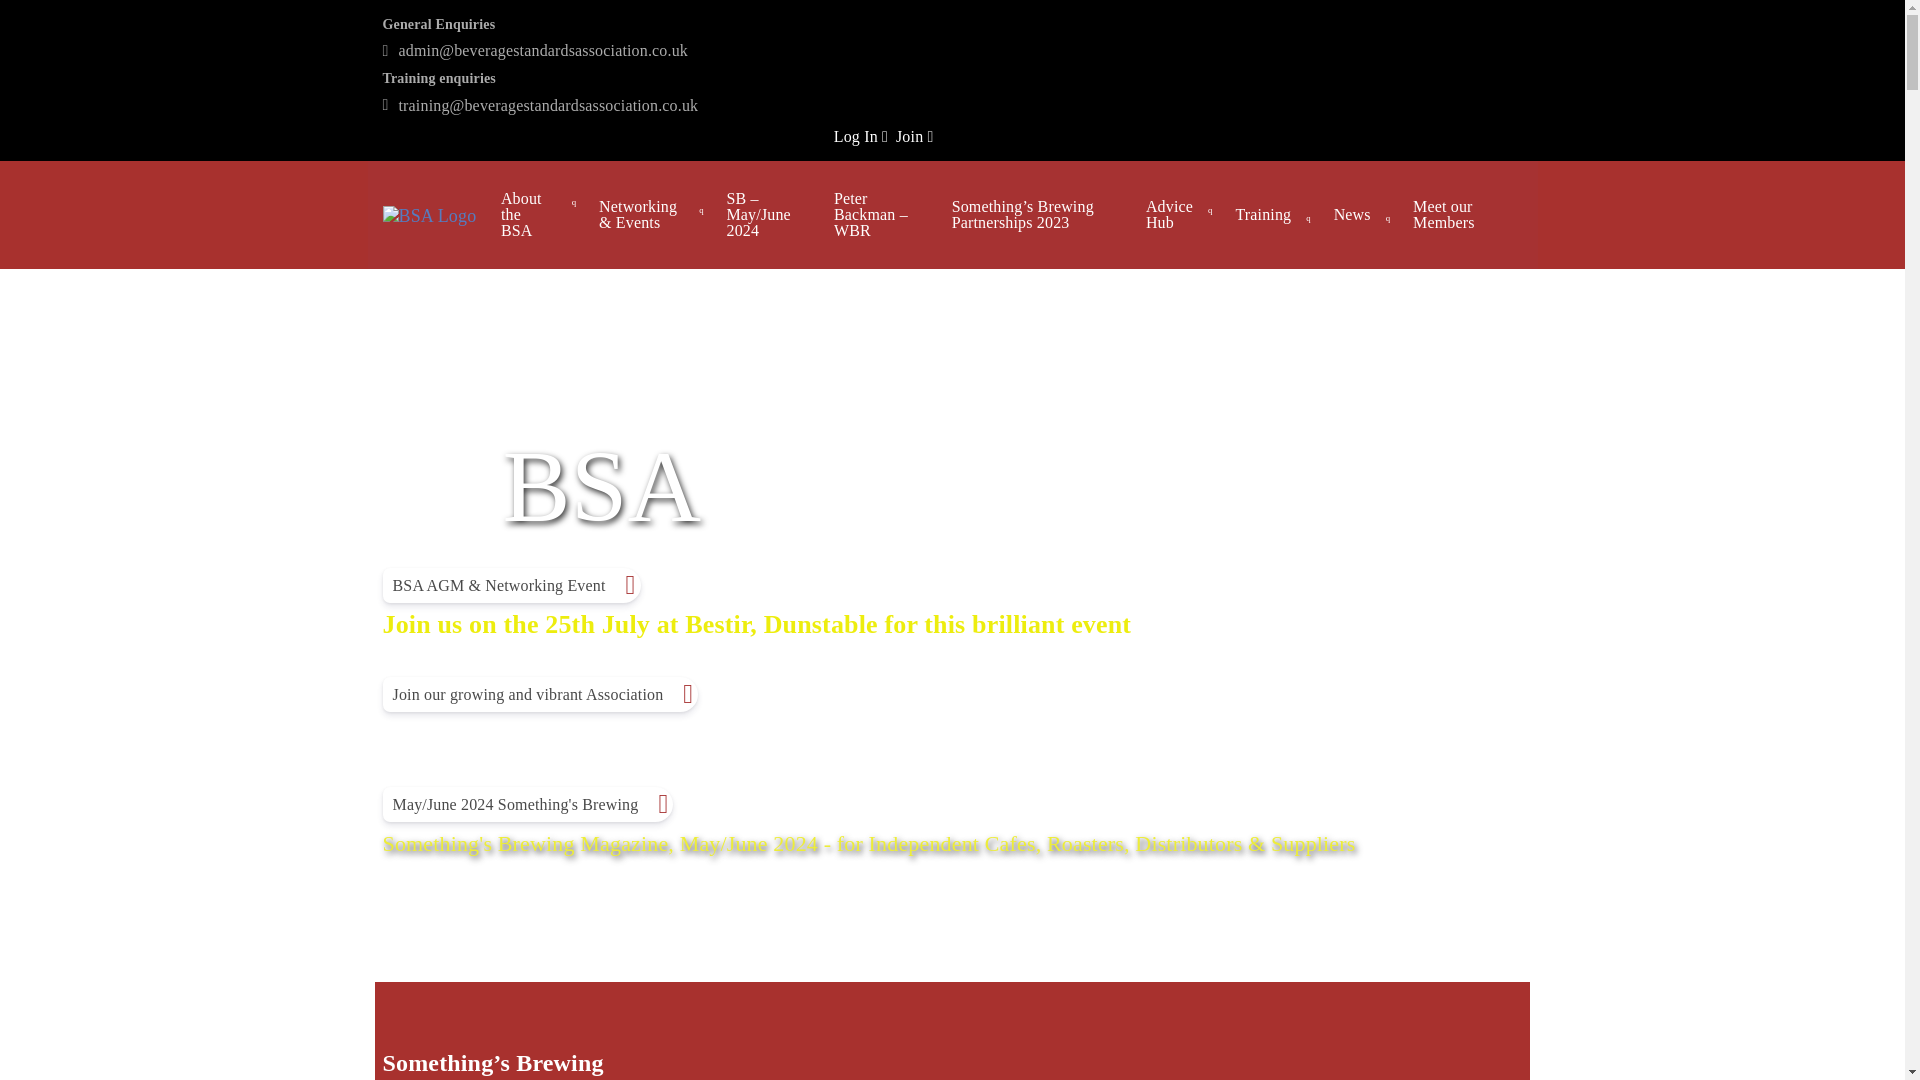 The height and width of the screenshot is (1080, 1920). I want to click on Read more here, so click(756, 624).